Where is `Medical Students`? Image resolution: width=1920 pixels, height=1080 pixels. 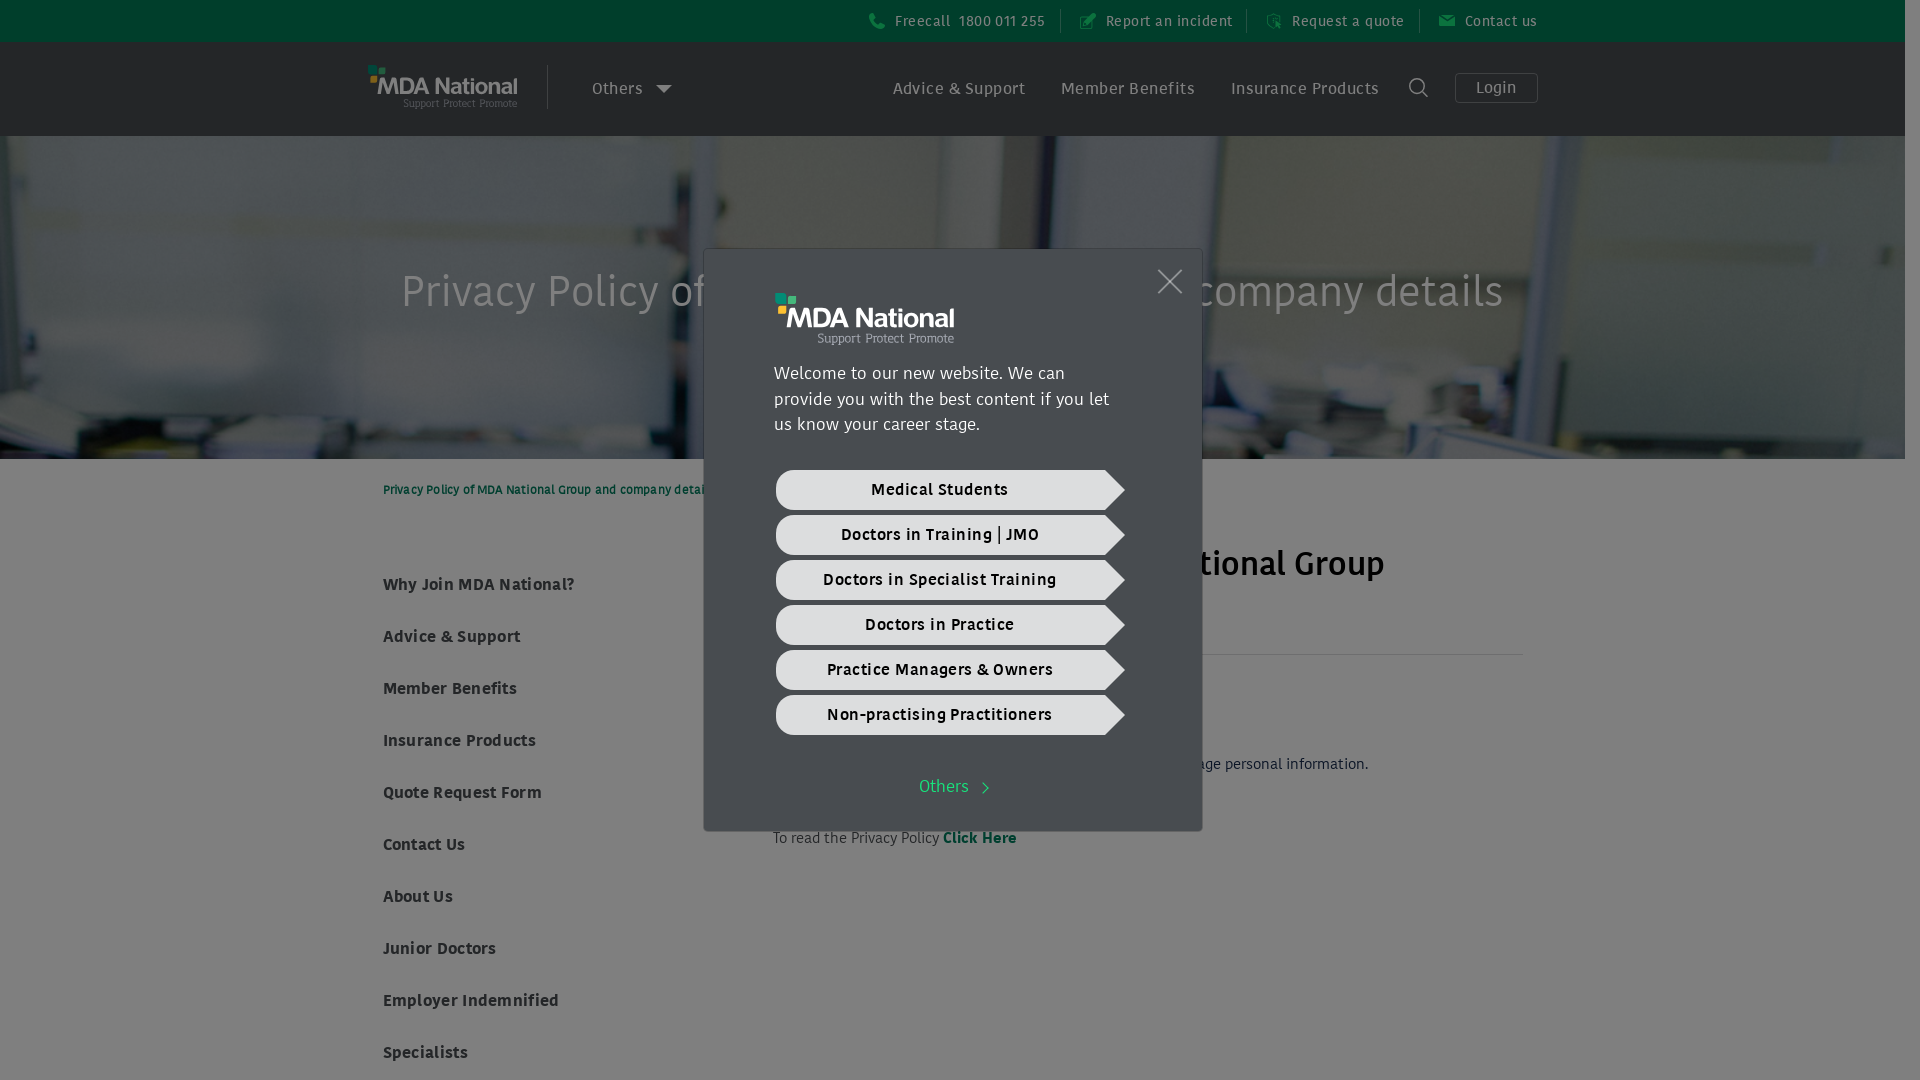
Medical Students is located at coordinates (940, 490).